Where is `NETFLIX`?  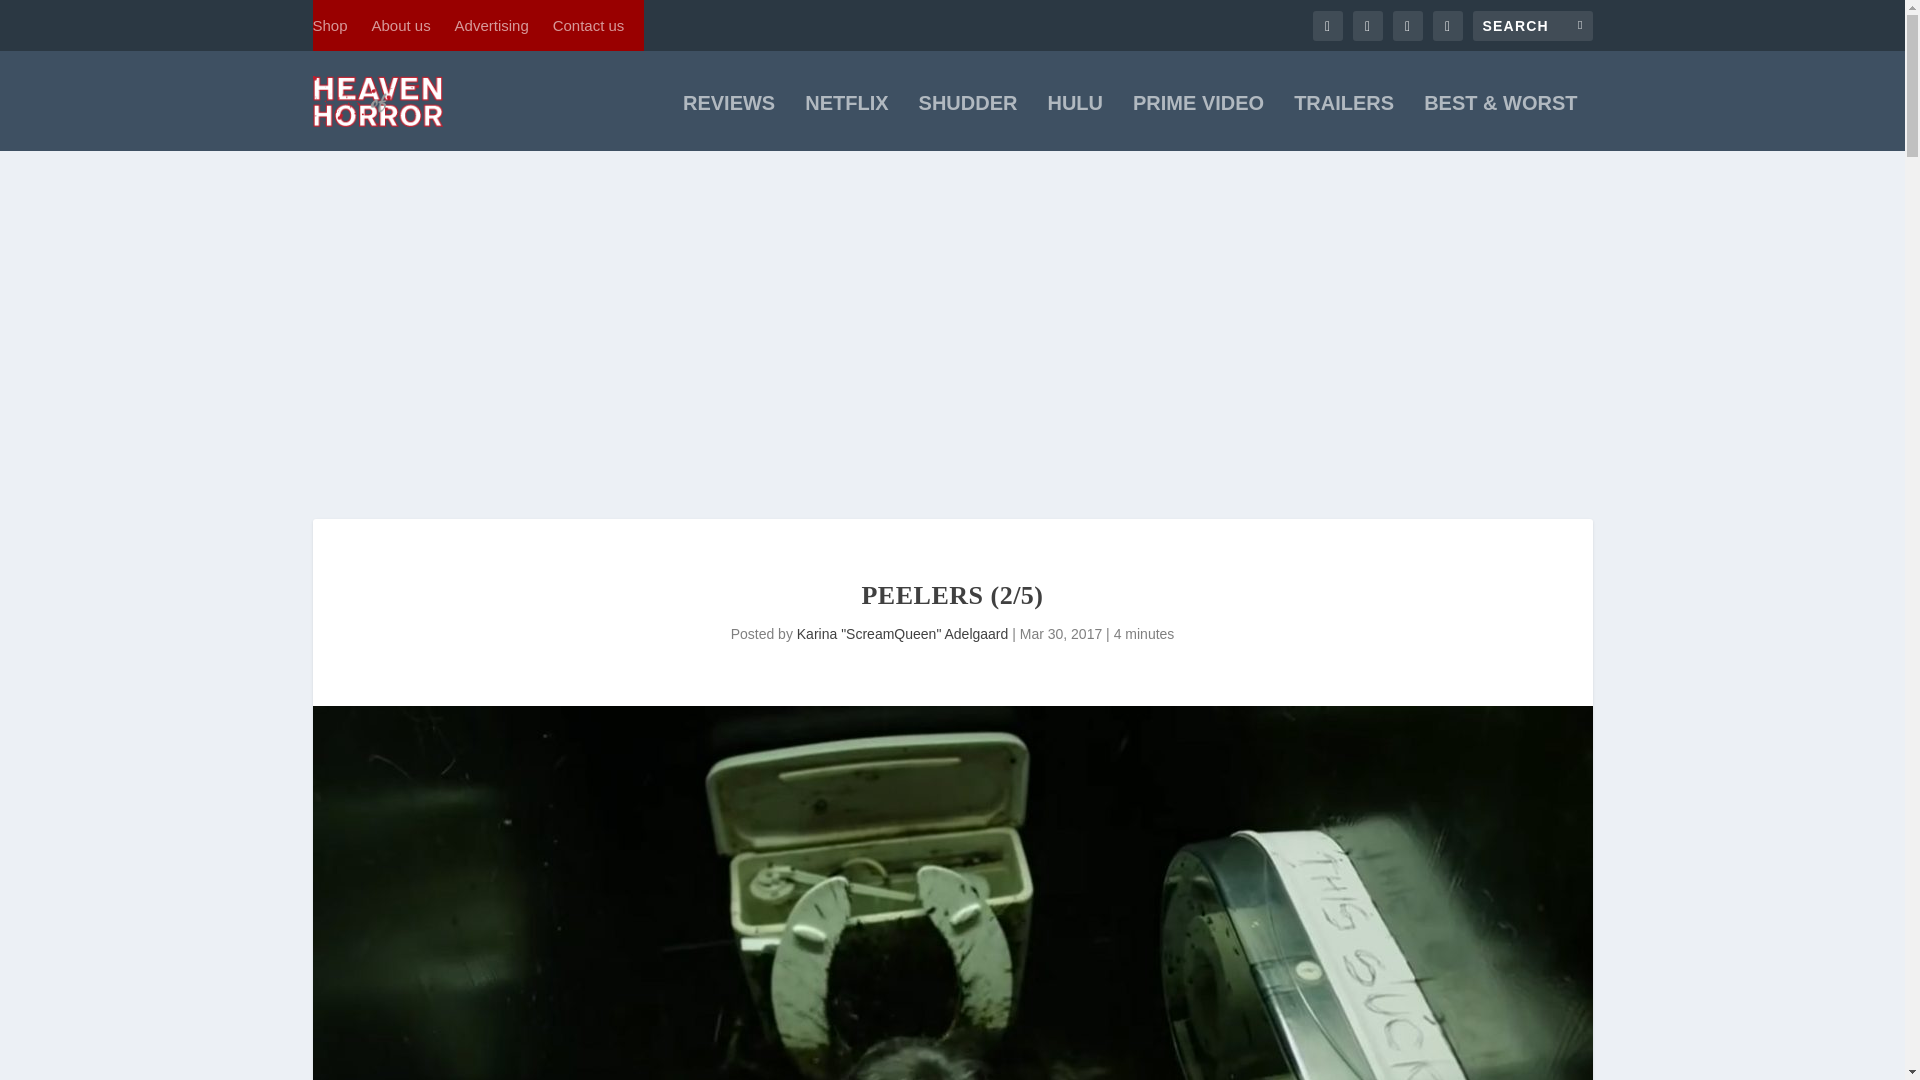
NETFLIX is located at coordinates (846, 123).